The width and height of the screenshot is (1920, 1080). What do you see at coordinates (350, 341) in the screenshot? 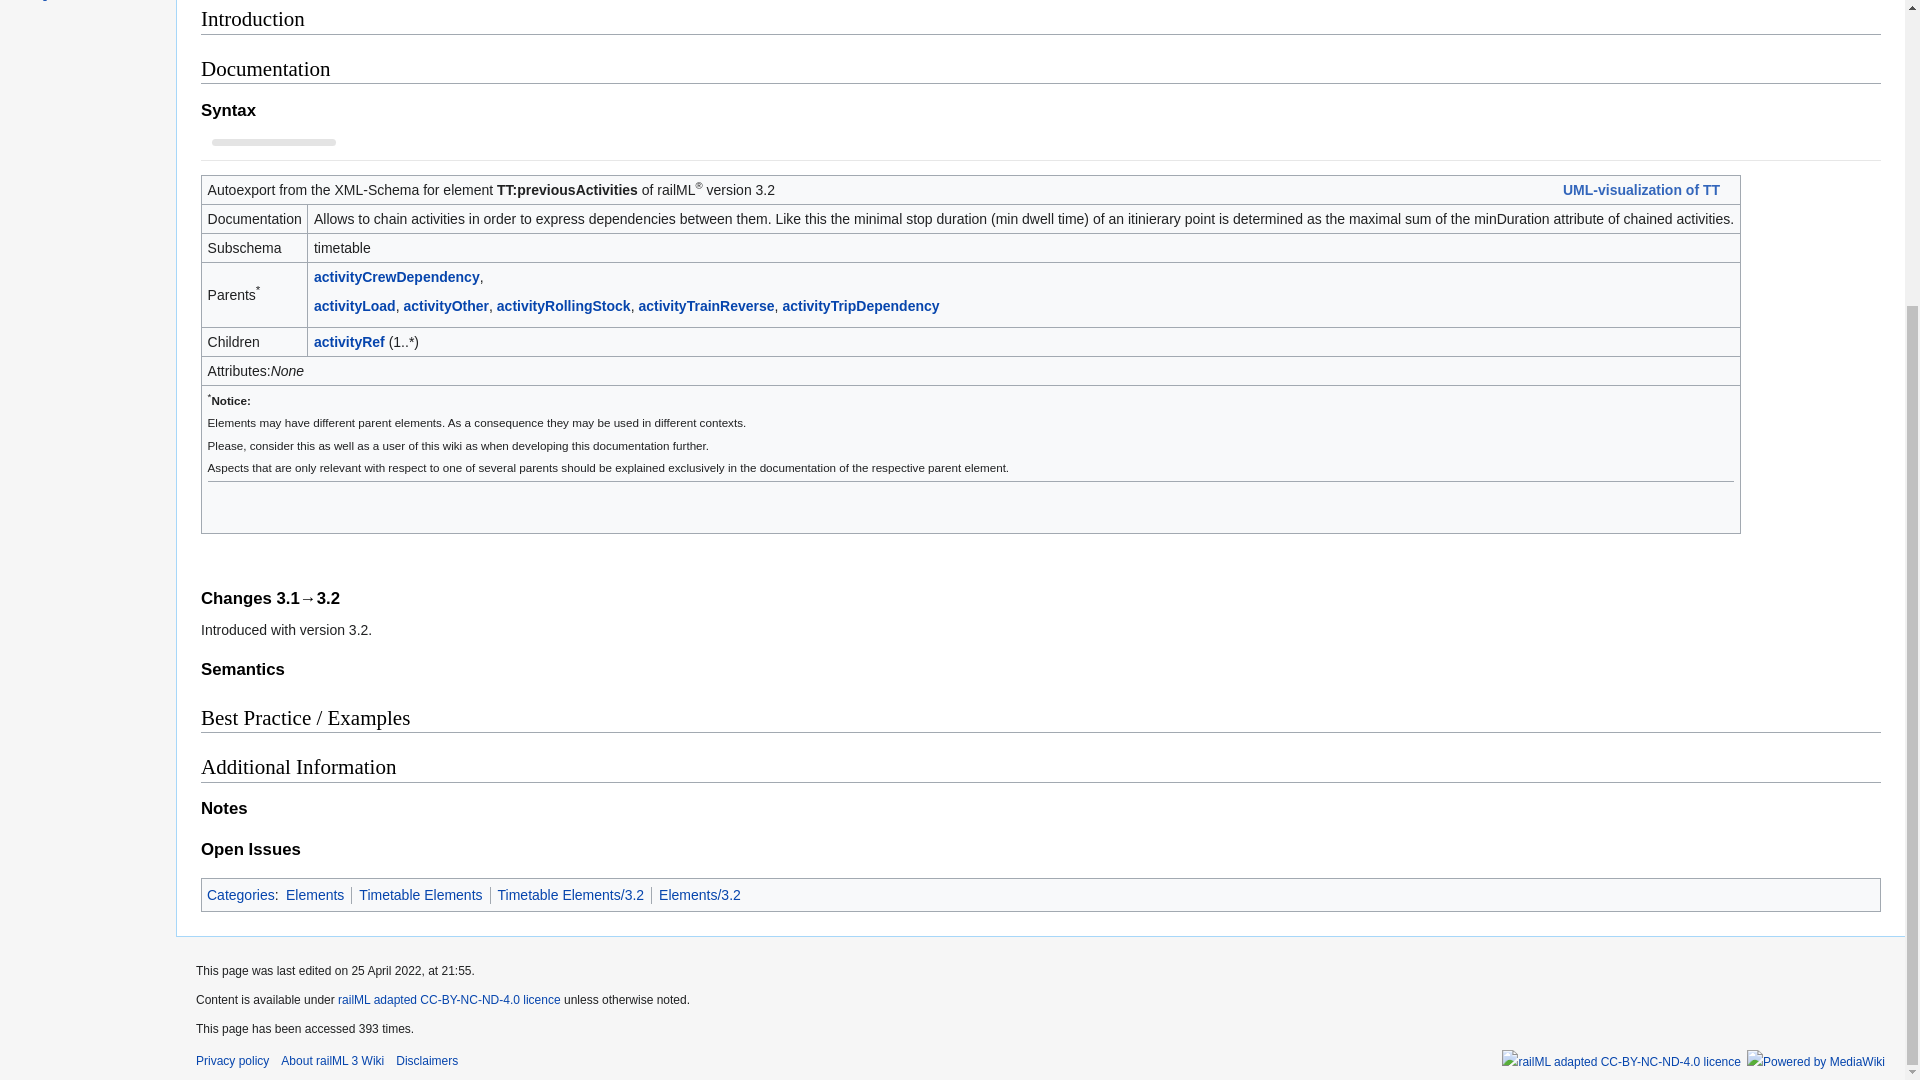
I see `activityRef` at bounding box center [350, 341].